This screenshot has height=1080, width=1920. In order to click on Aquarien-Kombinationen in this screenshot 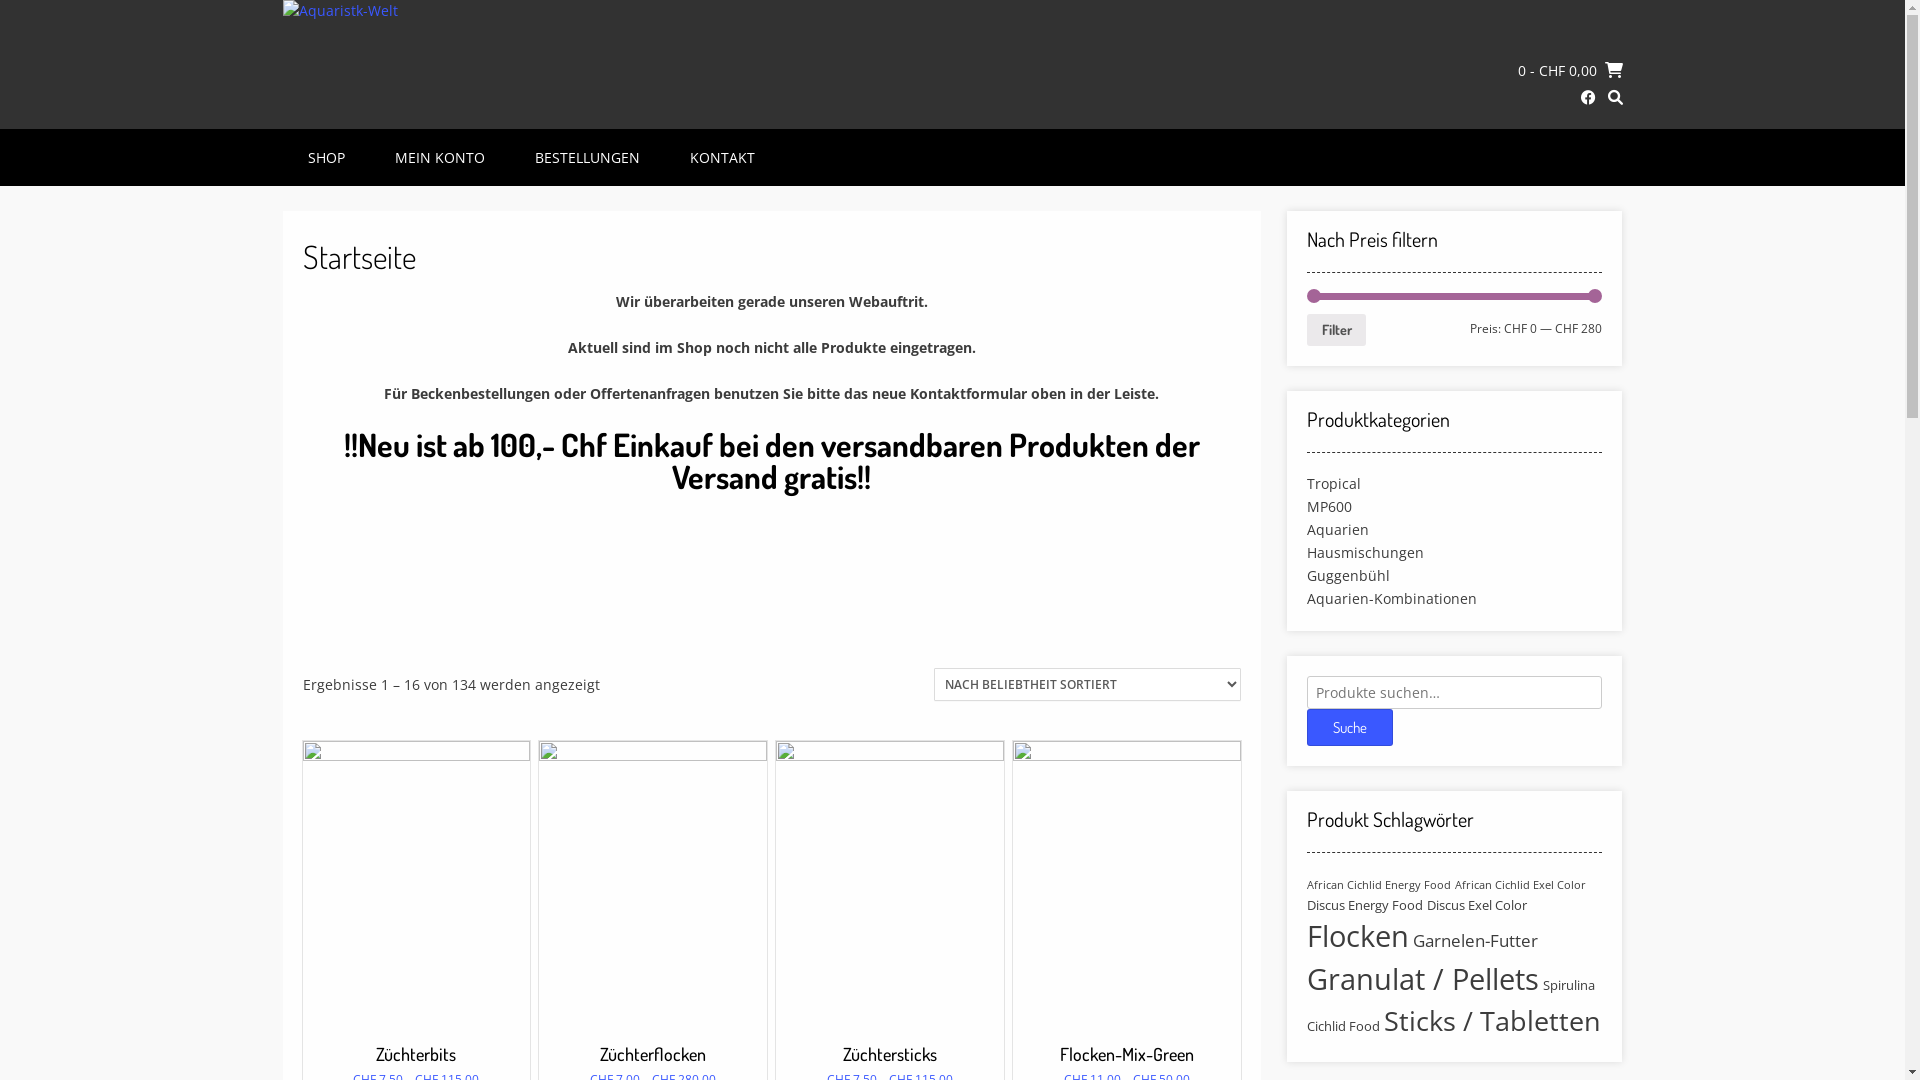, I will do `click(1392, 598)`.